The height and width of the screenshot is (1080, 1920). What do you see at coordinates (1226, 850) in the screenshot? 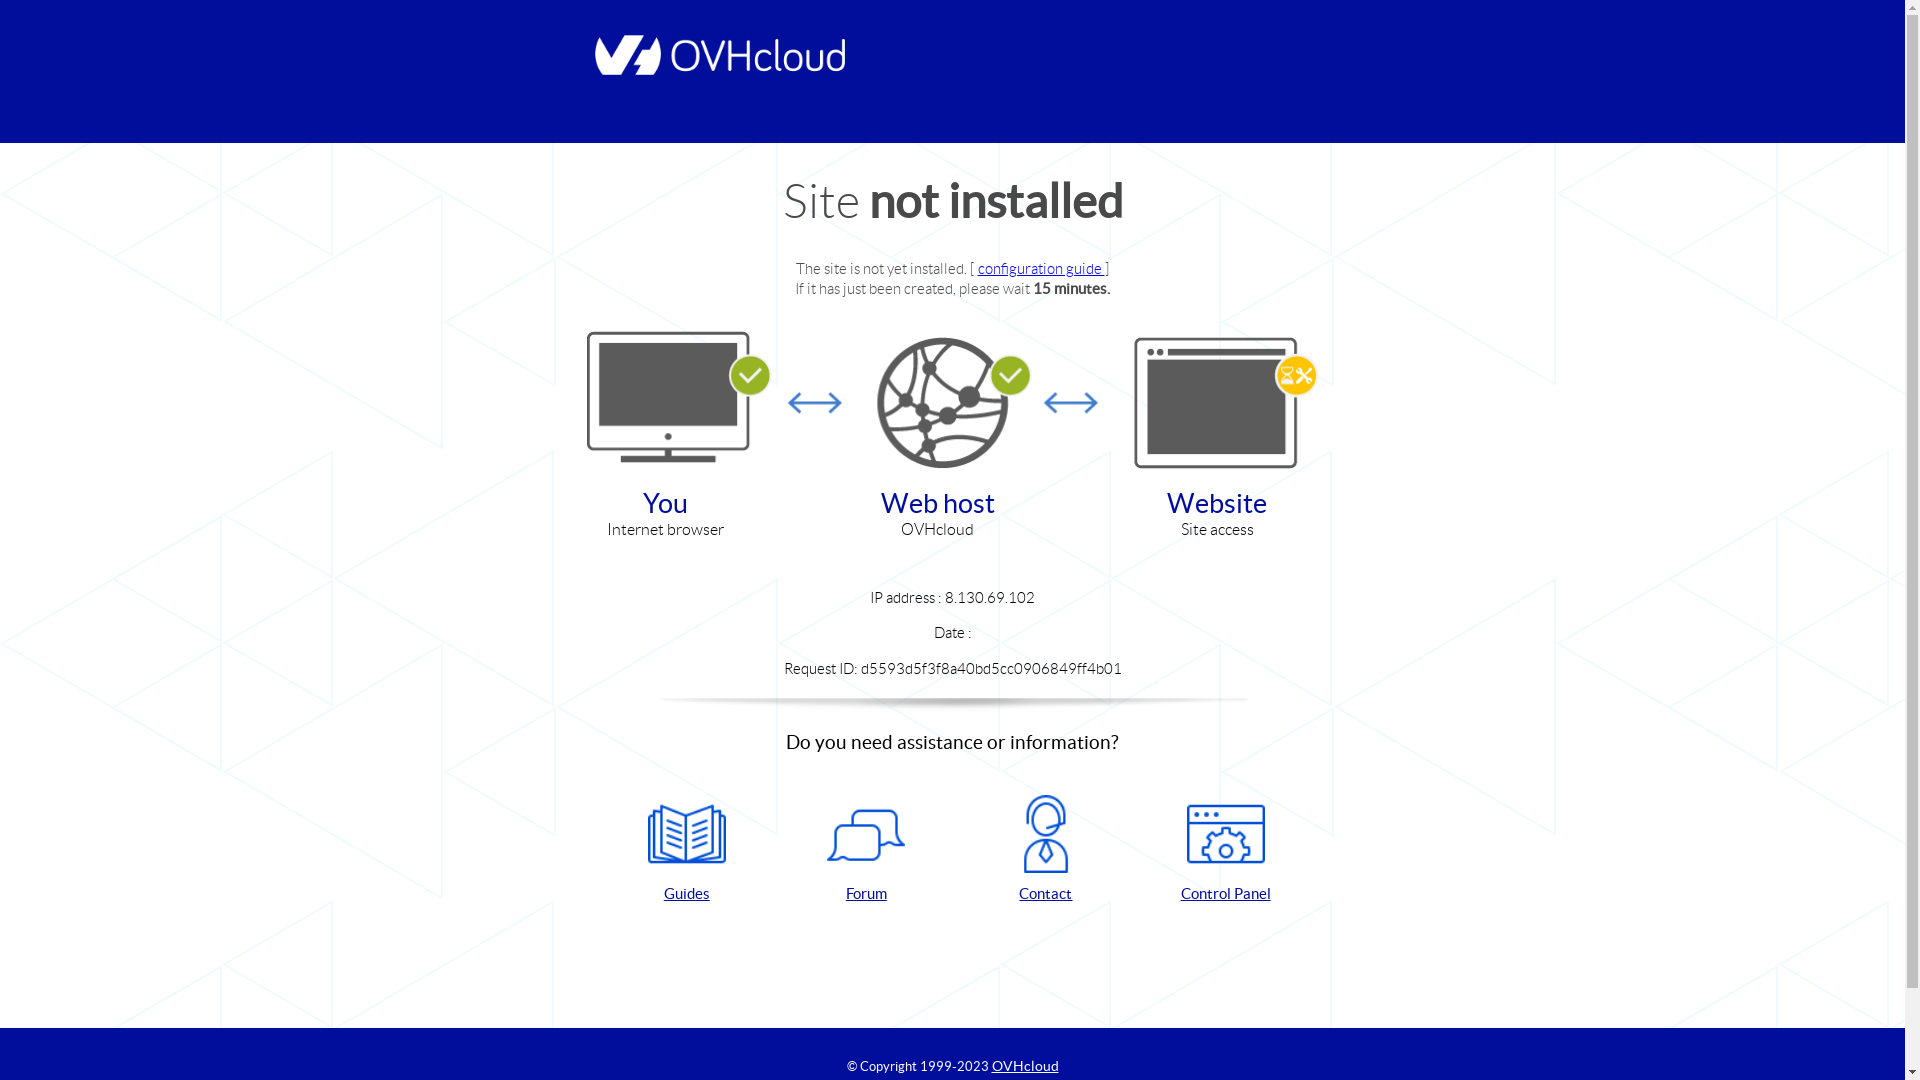
I see `Control Panel` at bounding box center [1226, 850].